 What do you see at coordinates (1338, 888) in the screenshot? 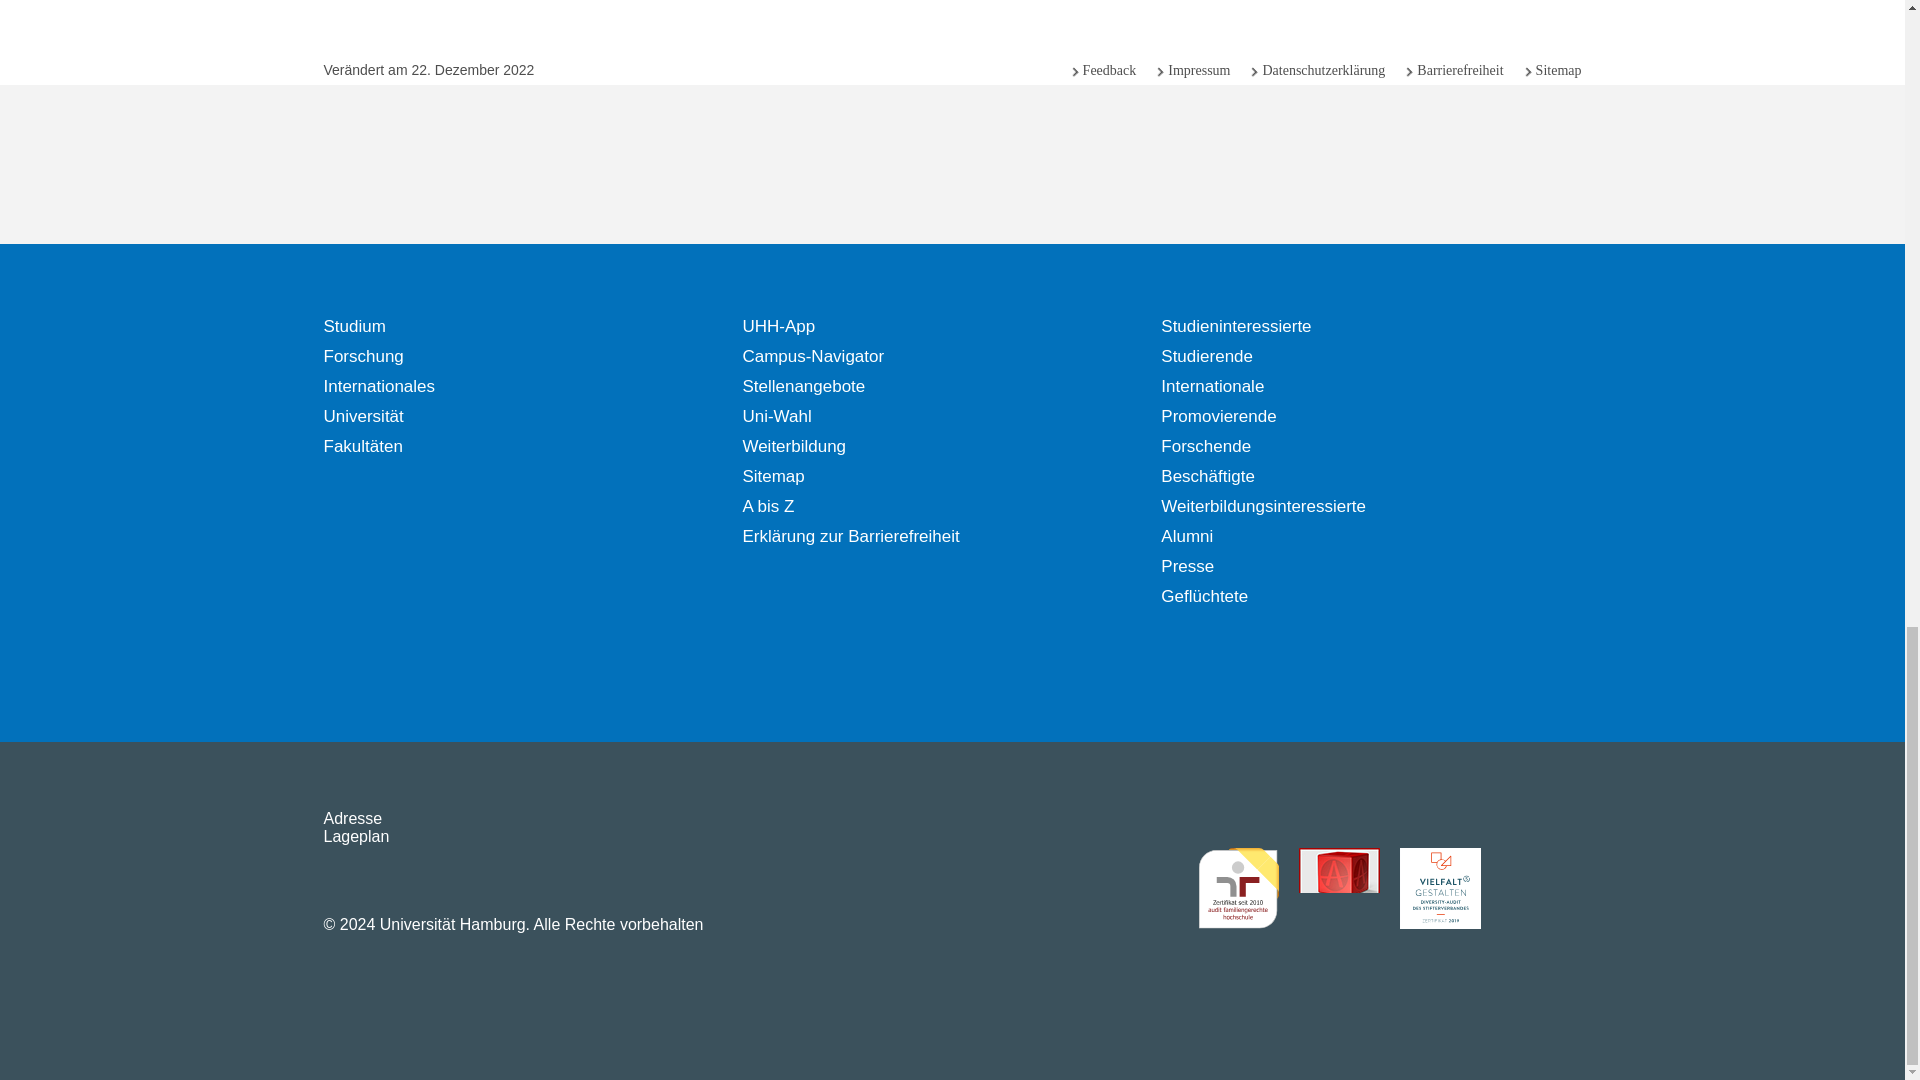
I see `Zur Seite Audit Internationalisierung` at bounding box center [1338, 888].